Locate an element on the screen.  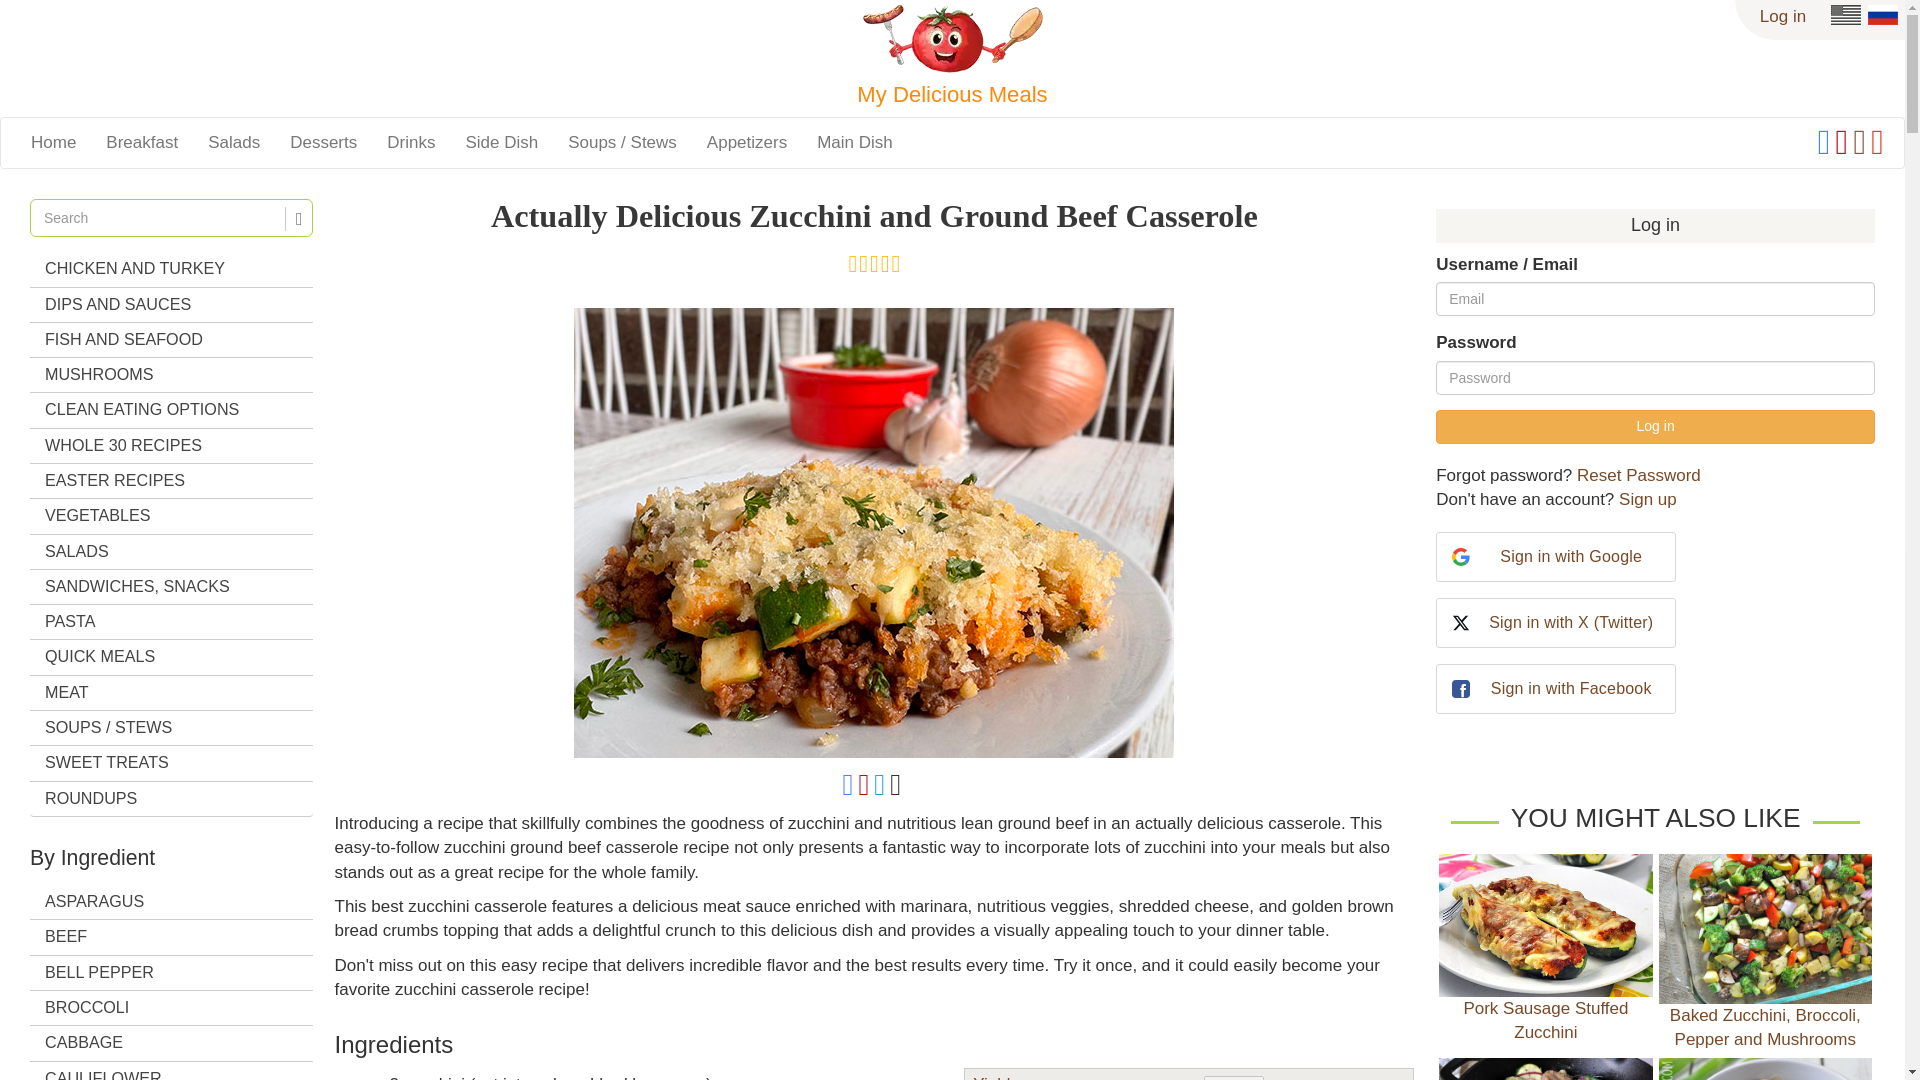
Chicken, Zucchini and Mushroom Stir Fry is located at coordinates (1765, 1069).